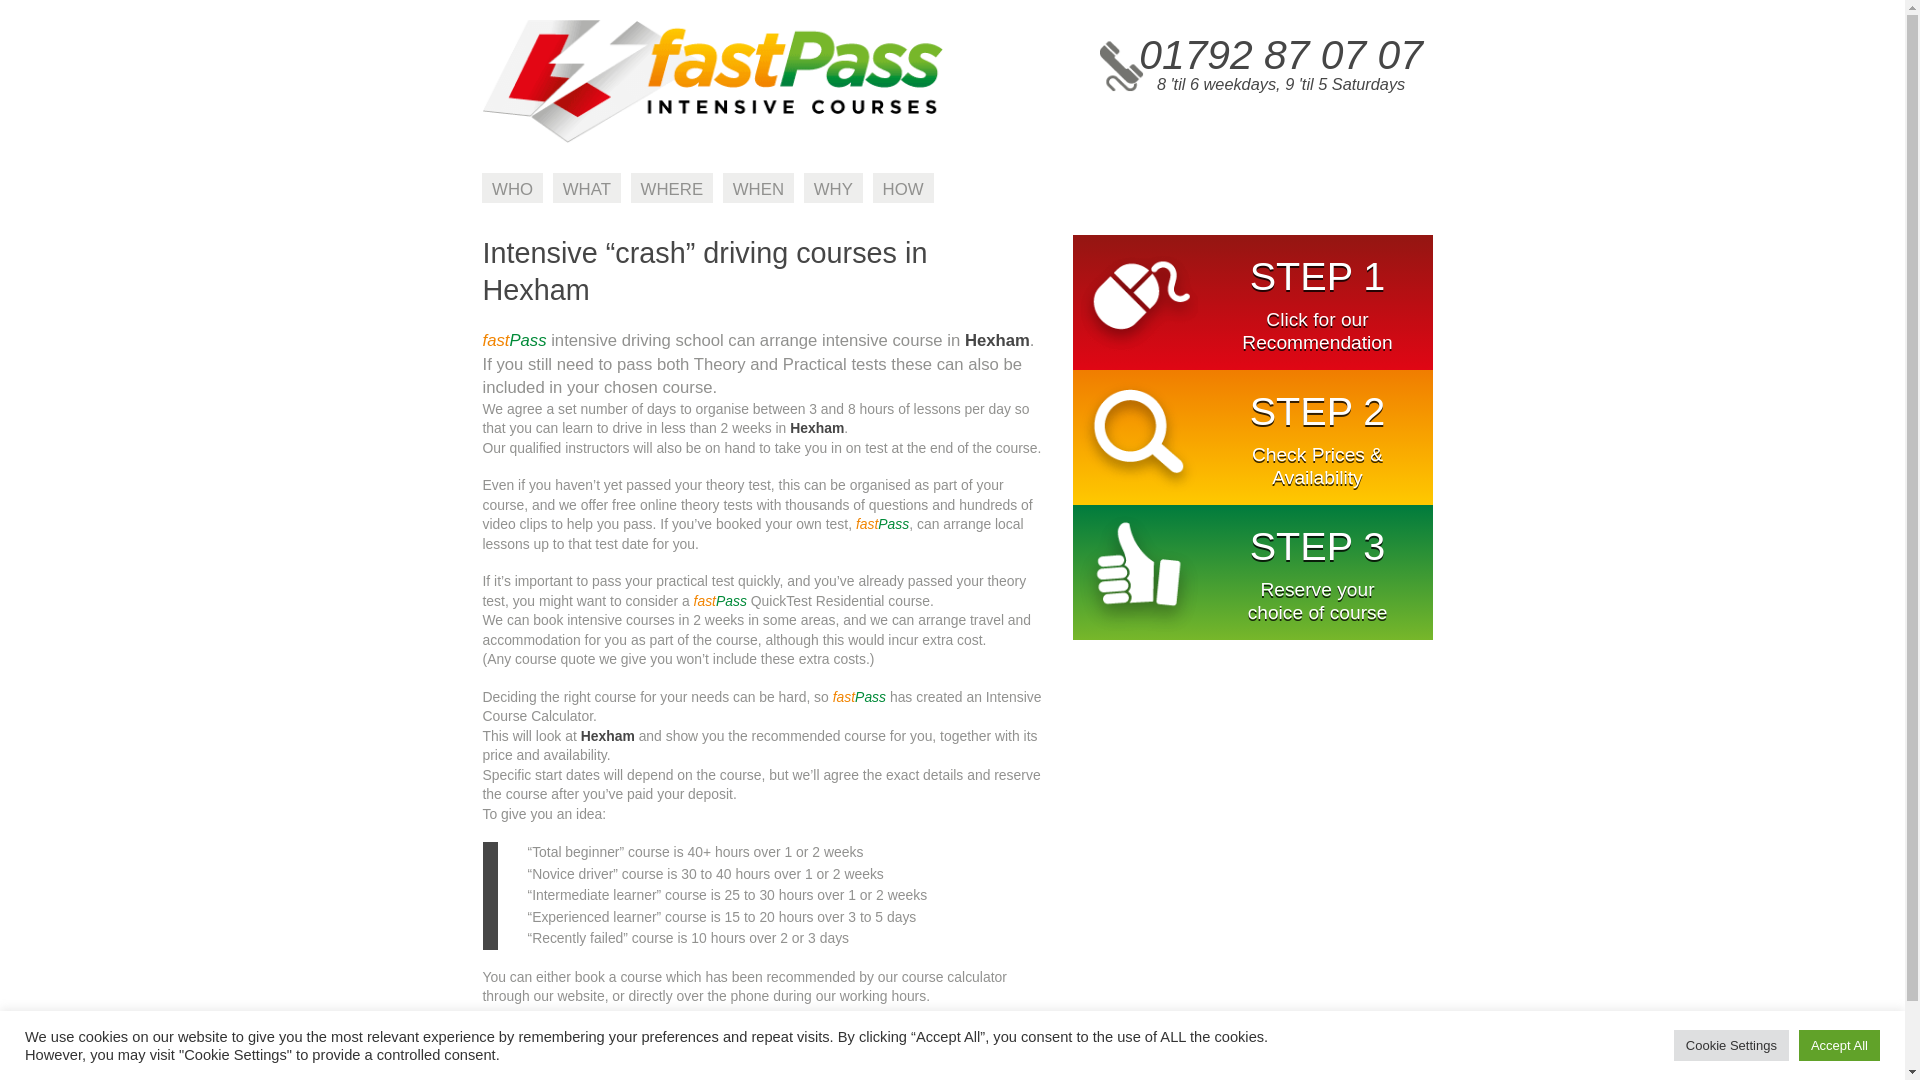 This screenshot has width=1920, height=1080. Describe the element at coordinates (1839, 1045) in the screenshot. I see `Accept All` at that location.